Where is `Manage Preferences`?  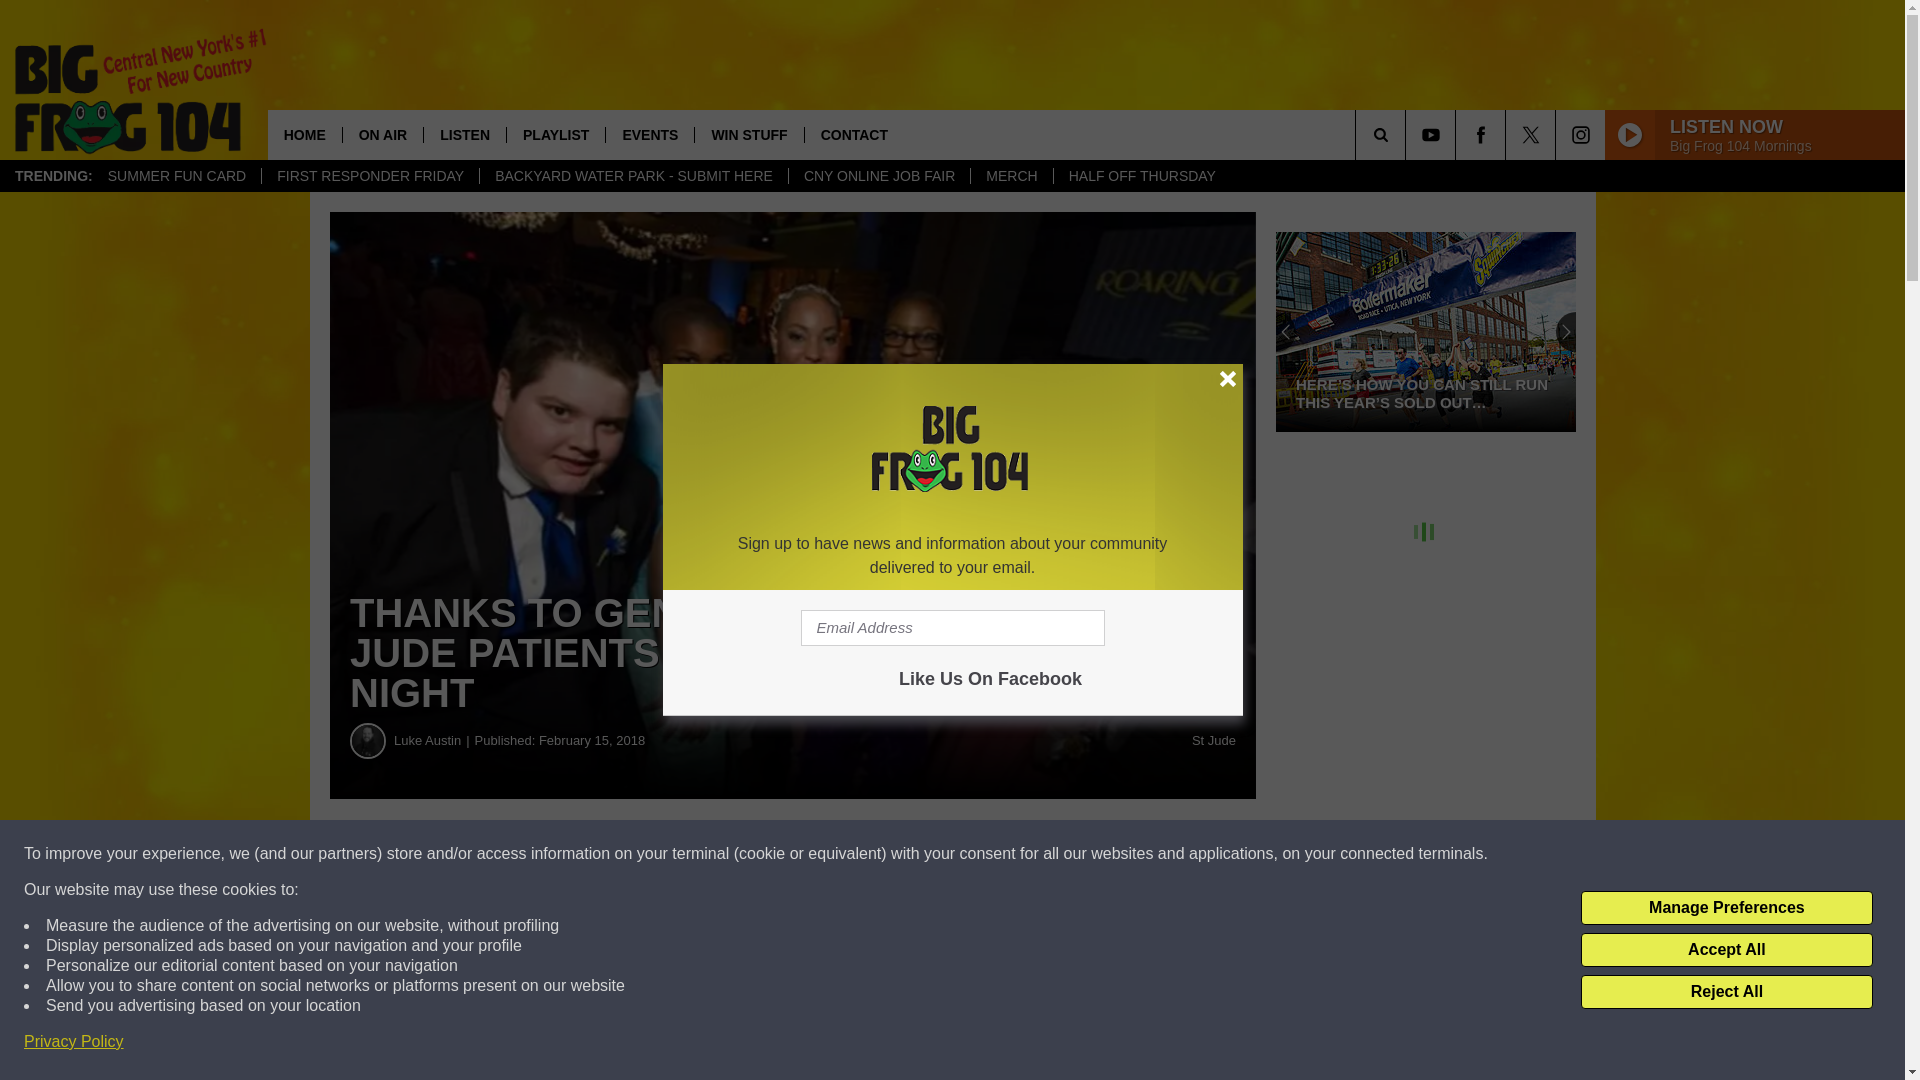 Manage Preferences is located at coordinates (1726, 908).